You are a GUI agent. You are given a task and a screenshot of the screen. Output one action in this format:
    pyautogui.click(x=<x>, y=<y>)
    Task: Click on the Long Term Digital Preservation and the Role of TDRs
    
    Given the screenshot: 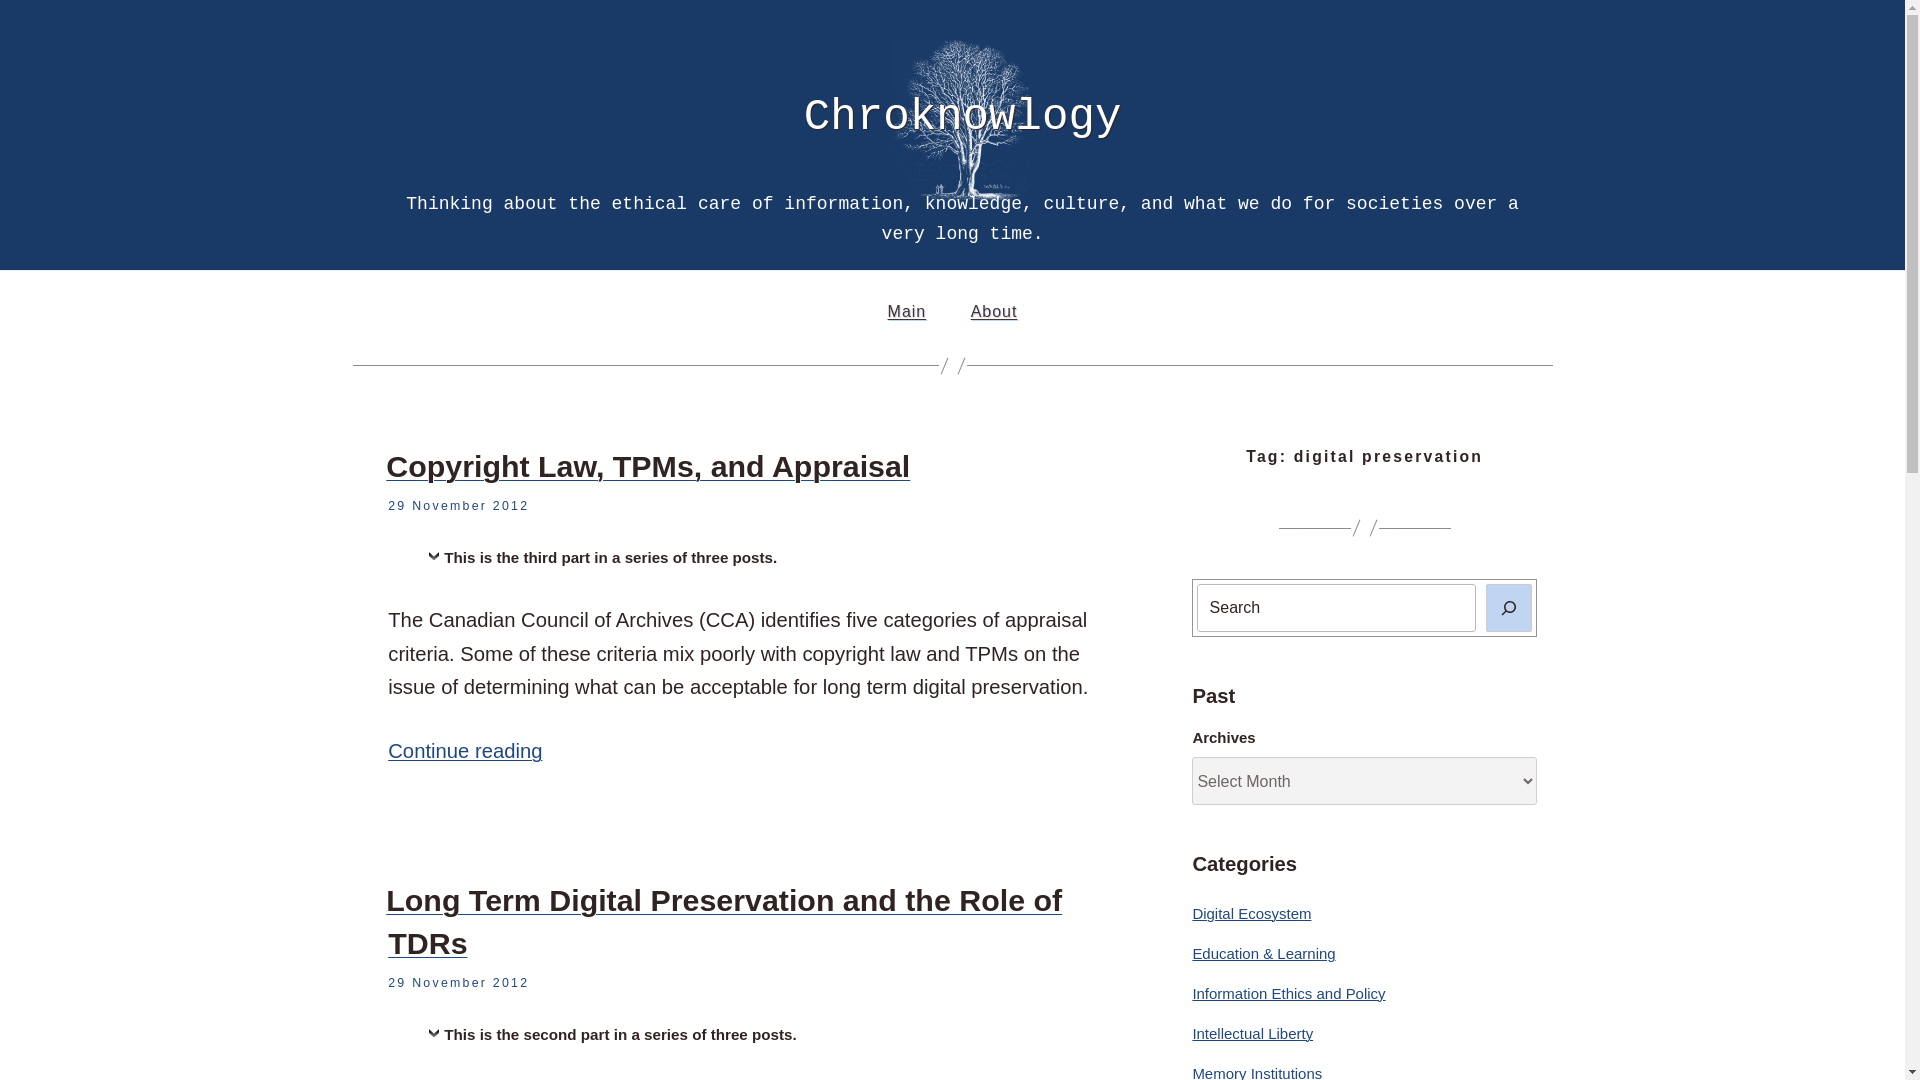 What is the action you would take?
    pyautogui.click(x=723, y=922)
    